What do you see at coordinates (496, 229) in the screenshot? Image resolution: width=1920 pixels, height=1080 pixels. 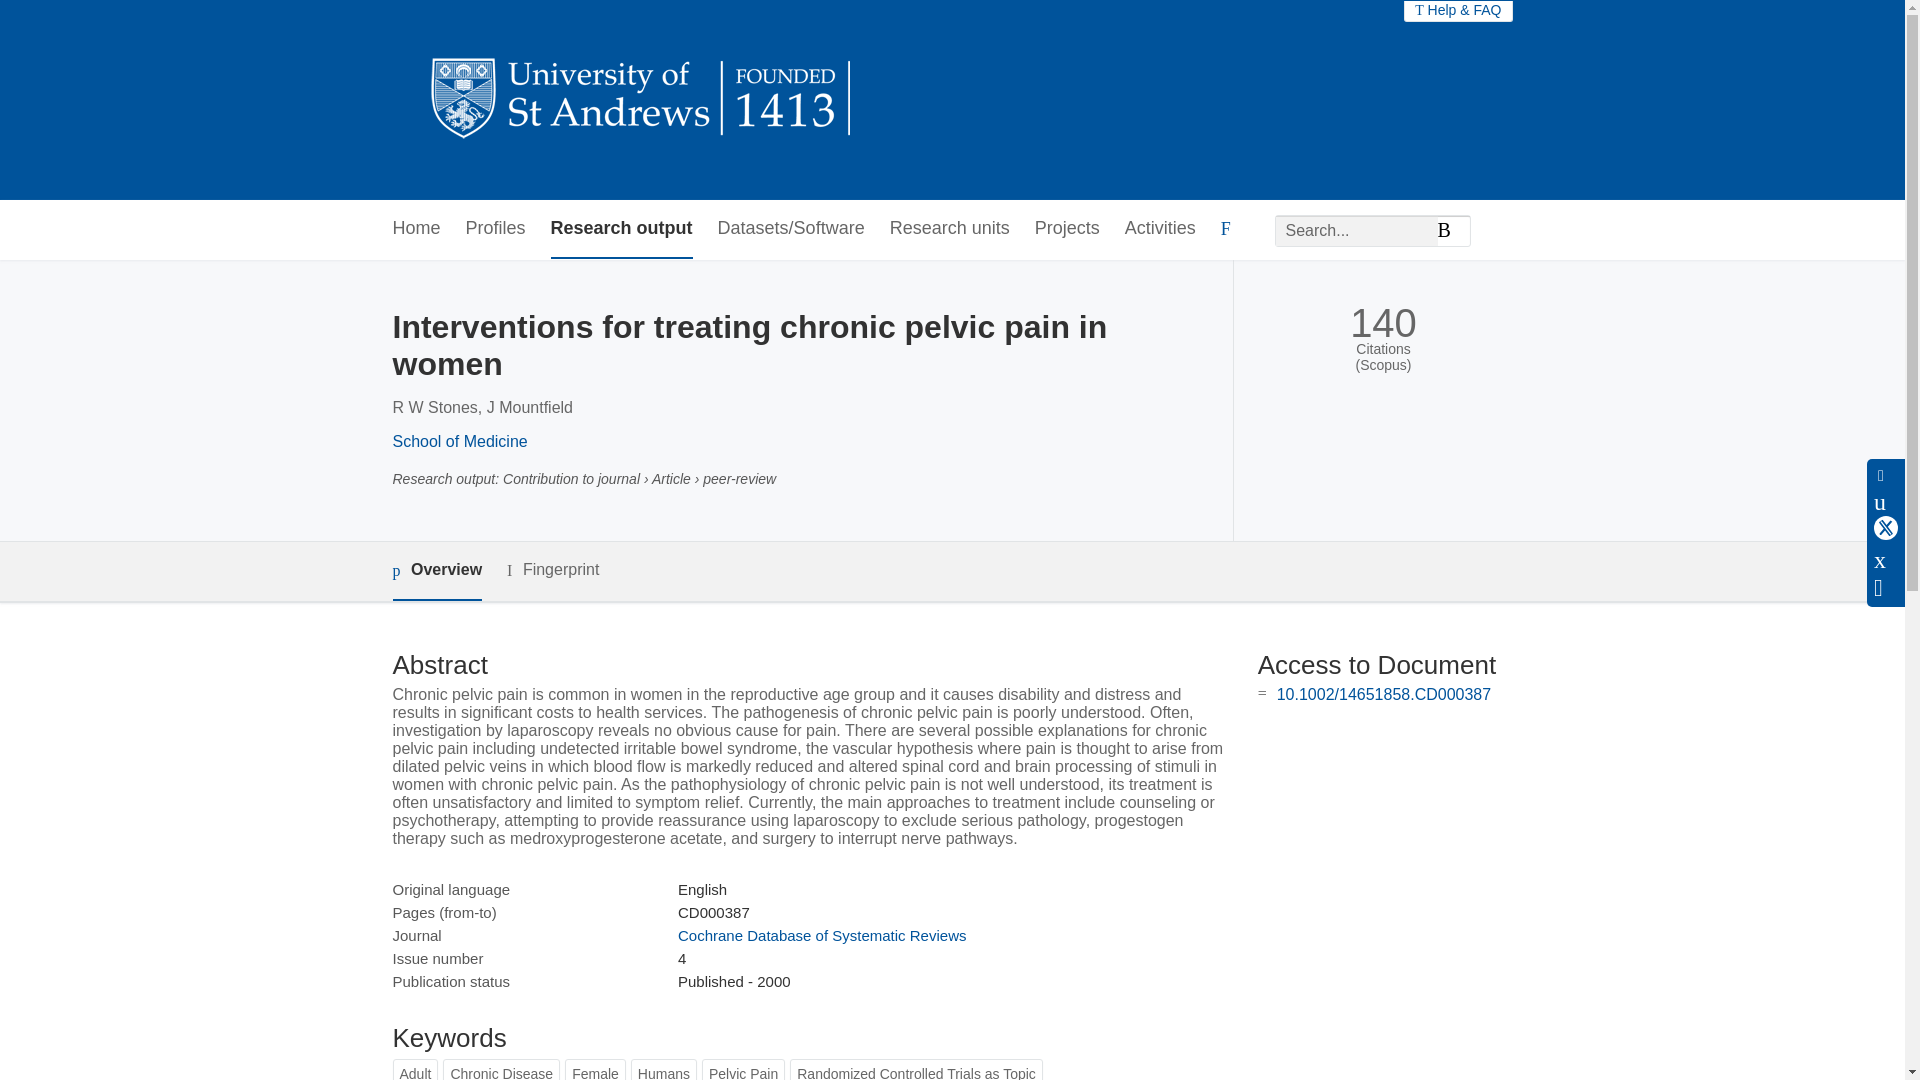 I see `Profiles` at bounding box center [496, 229].